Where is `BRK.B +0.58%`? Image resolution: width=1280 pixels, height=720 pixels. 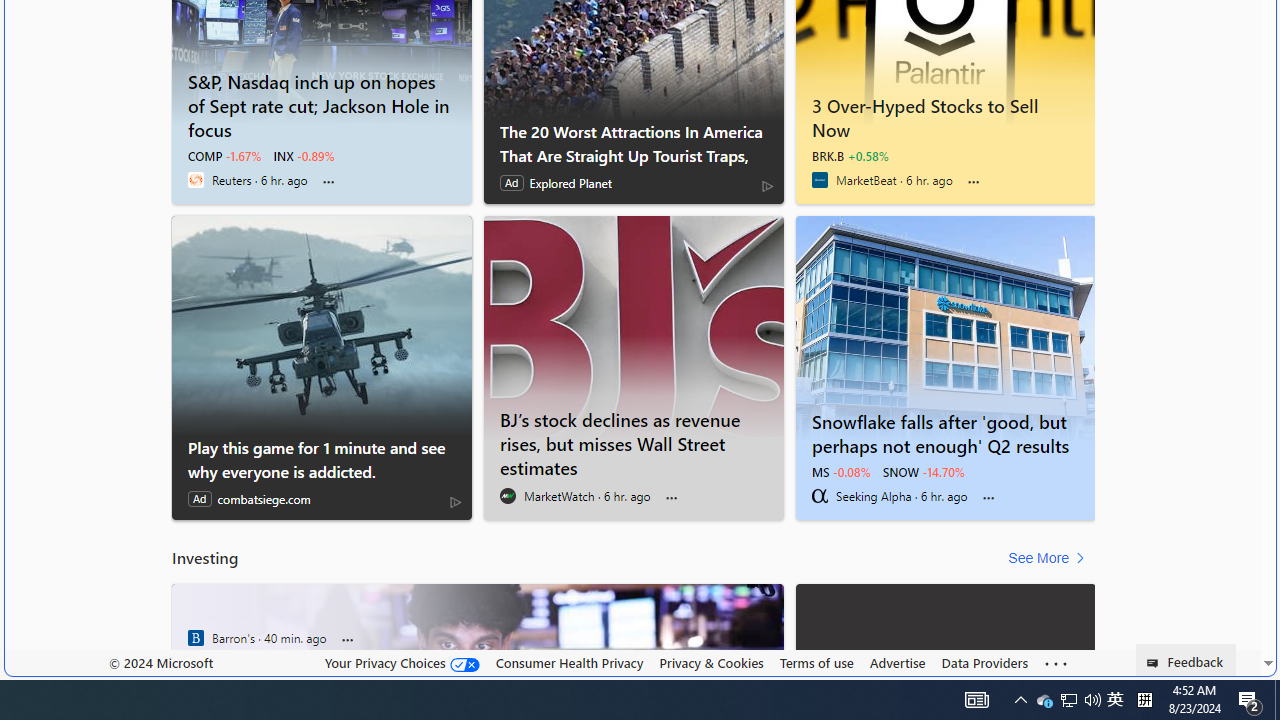 BRK.B +0.58% is located at coordinates (850, 156).